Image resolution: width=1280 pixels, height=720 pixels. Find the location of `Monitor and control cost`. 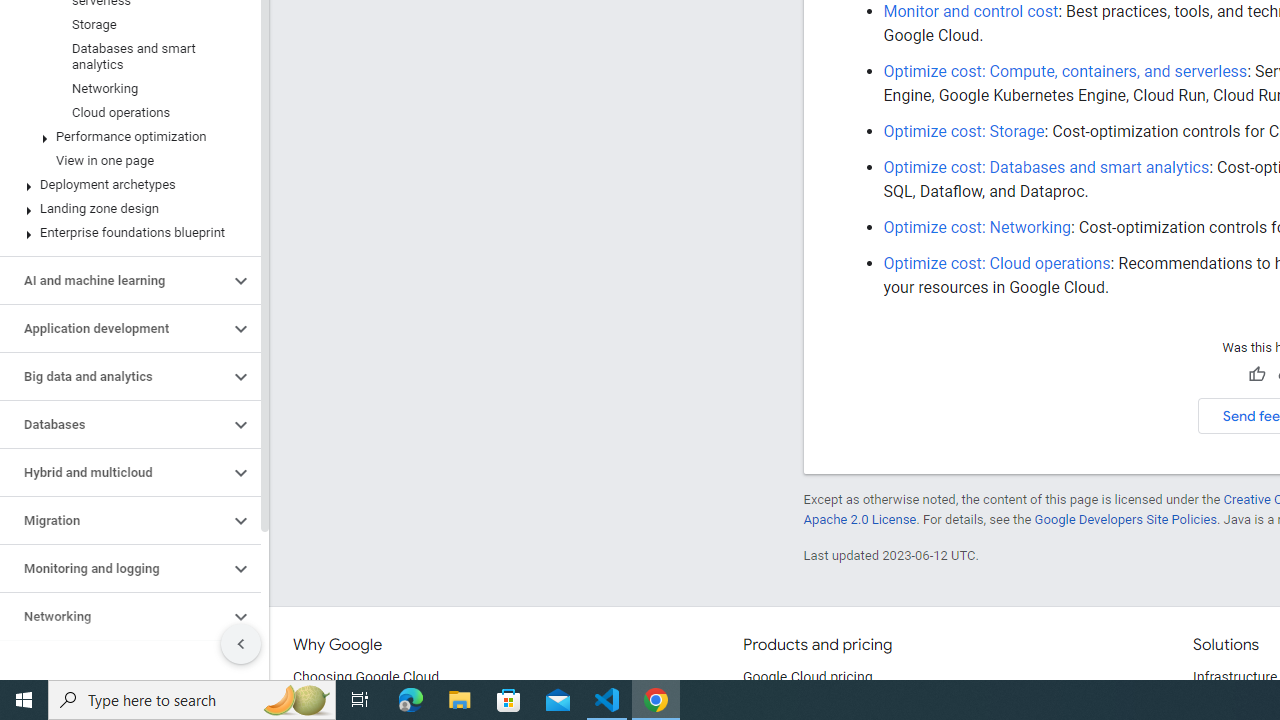

Monitor and control cost is located at coordinates (970, 11).